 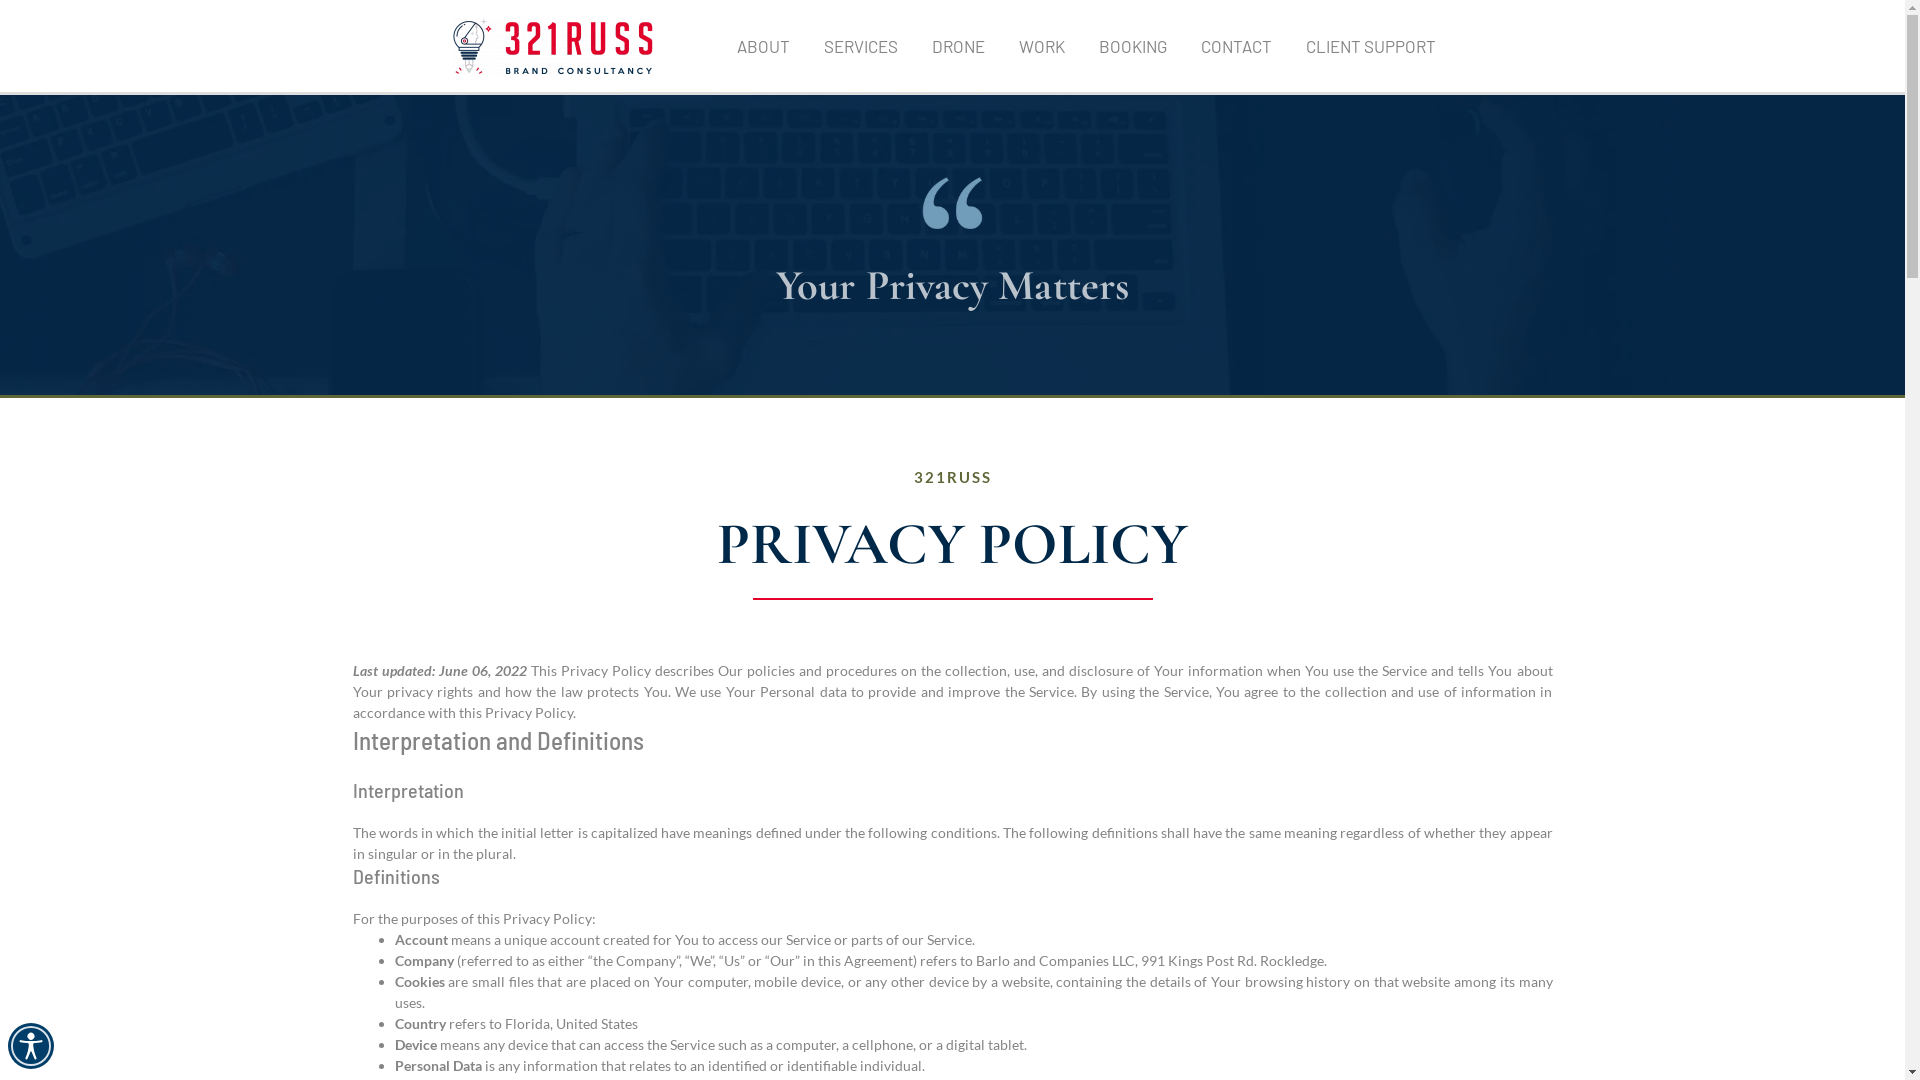 What do you see at coordinates (1042, 46) in the screenshot?
I see `WORK` at bounding box center [1042, 46].